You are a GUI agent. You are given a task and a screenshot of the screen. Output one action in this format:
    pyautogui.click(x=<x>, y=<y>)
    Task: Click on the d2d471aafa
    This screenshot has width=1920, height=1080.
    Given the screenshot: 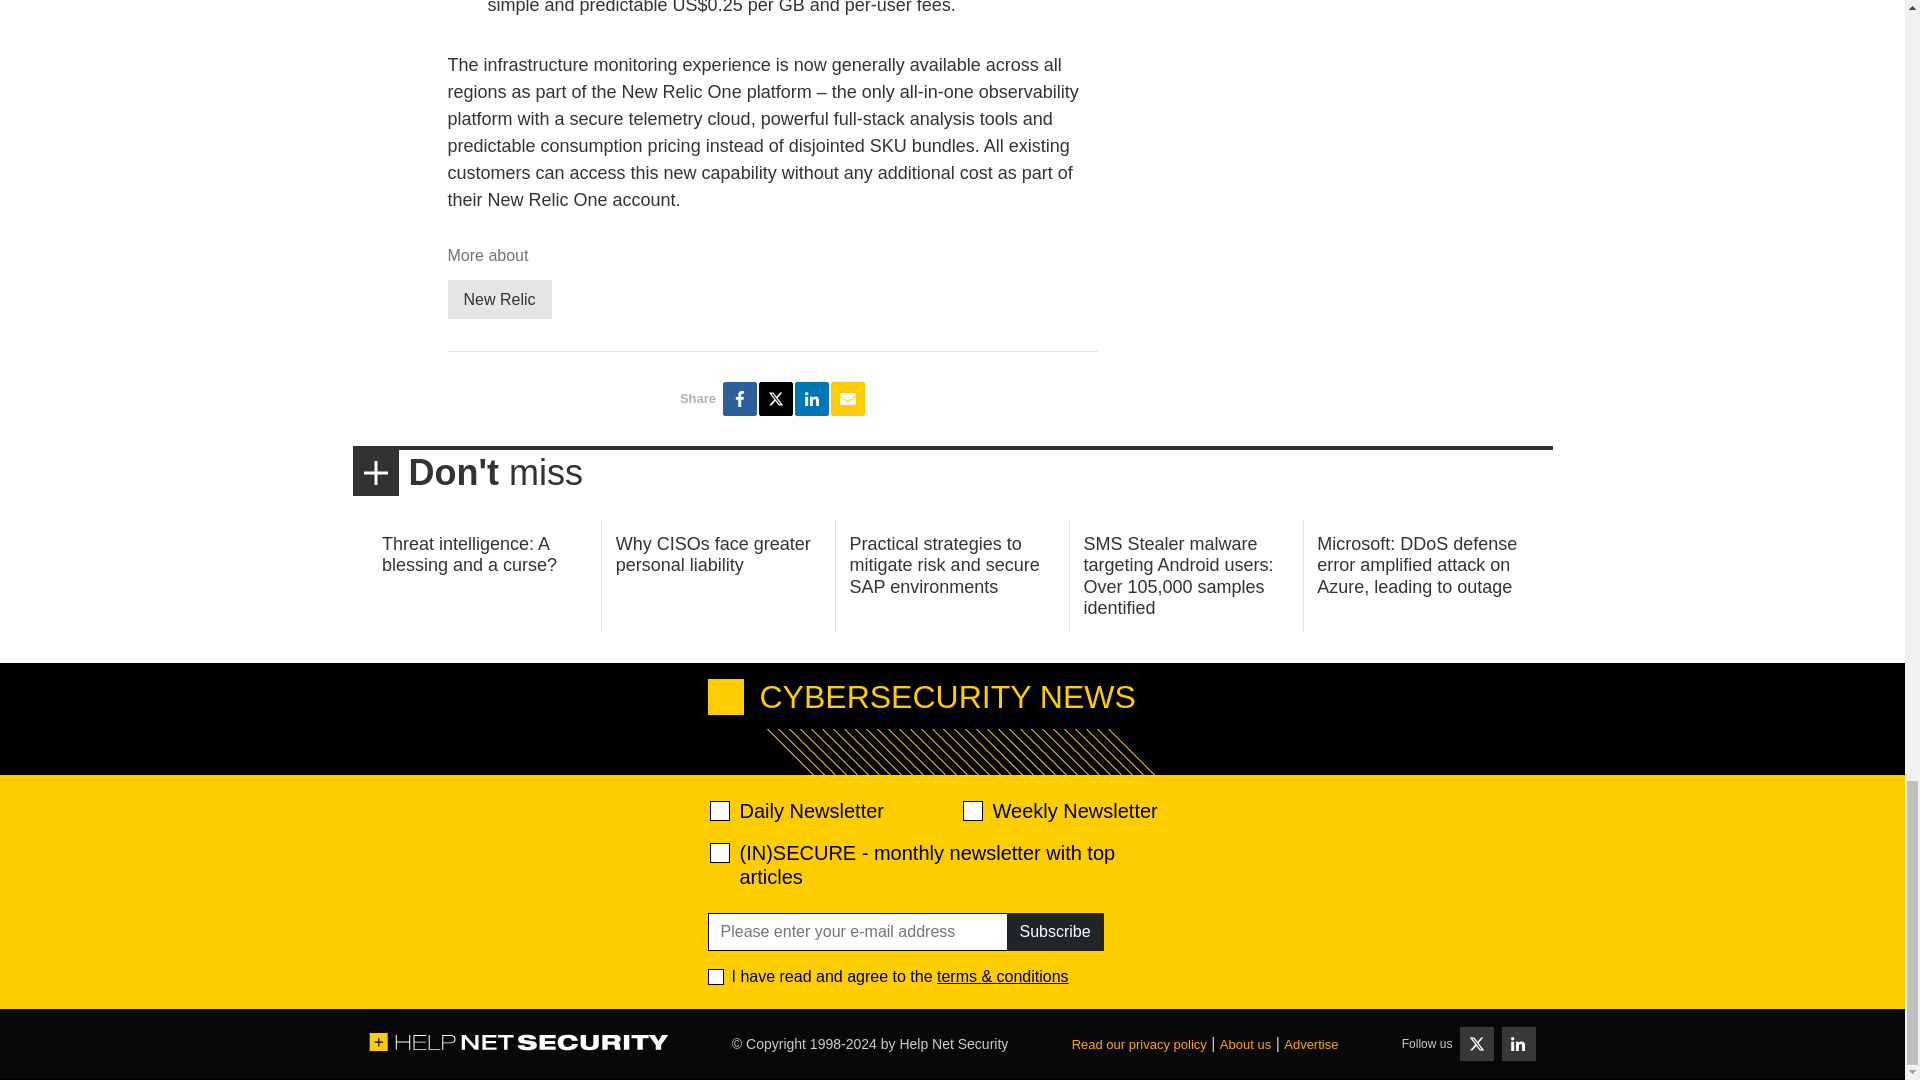 What is the action you would take?
    pyautogui.click(x=971, y=810)
    